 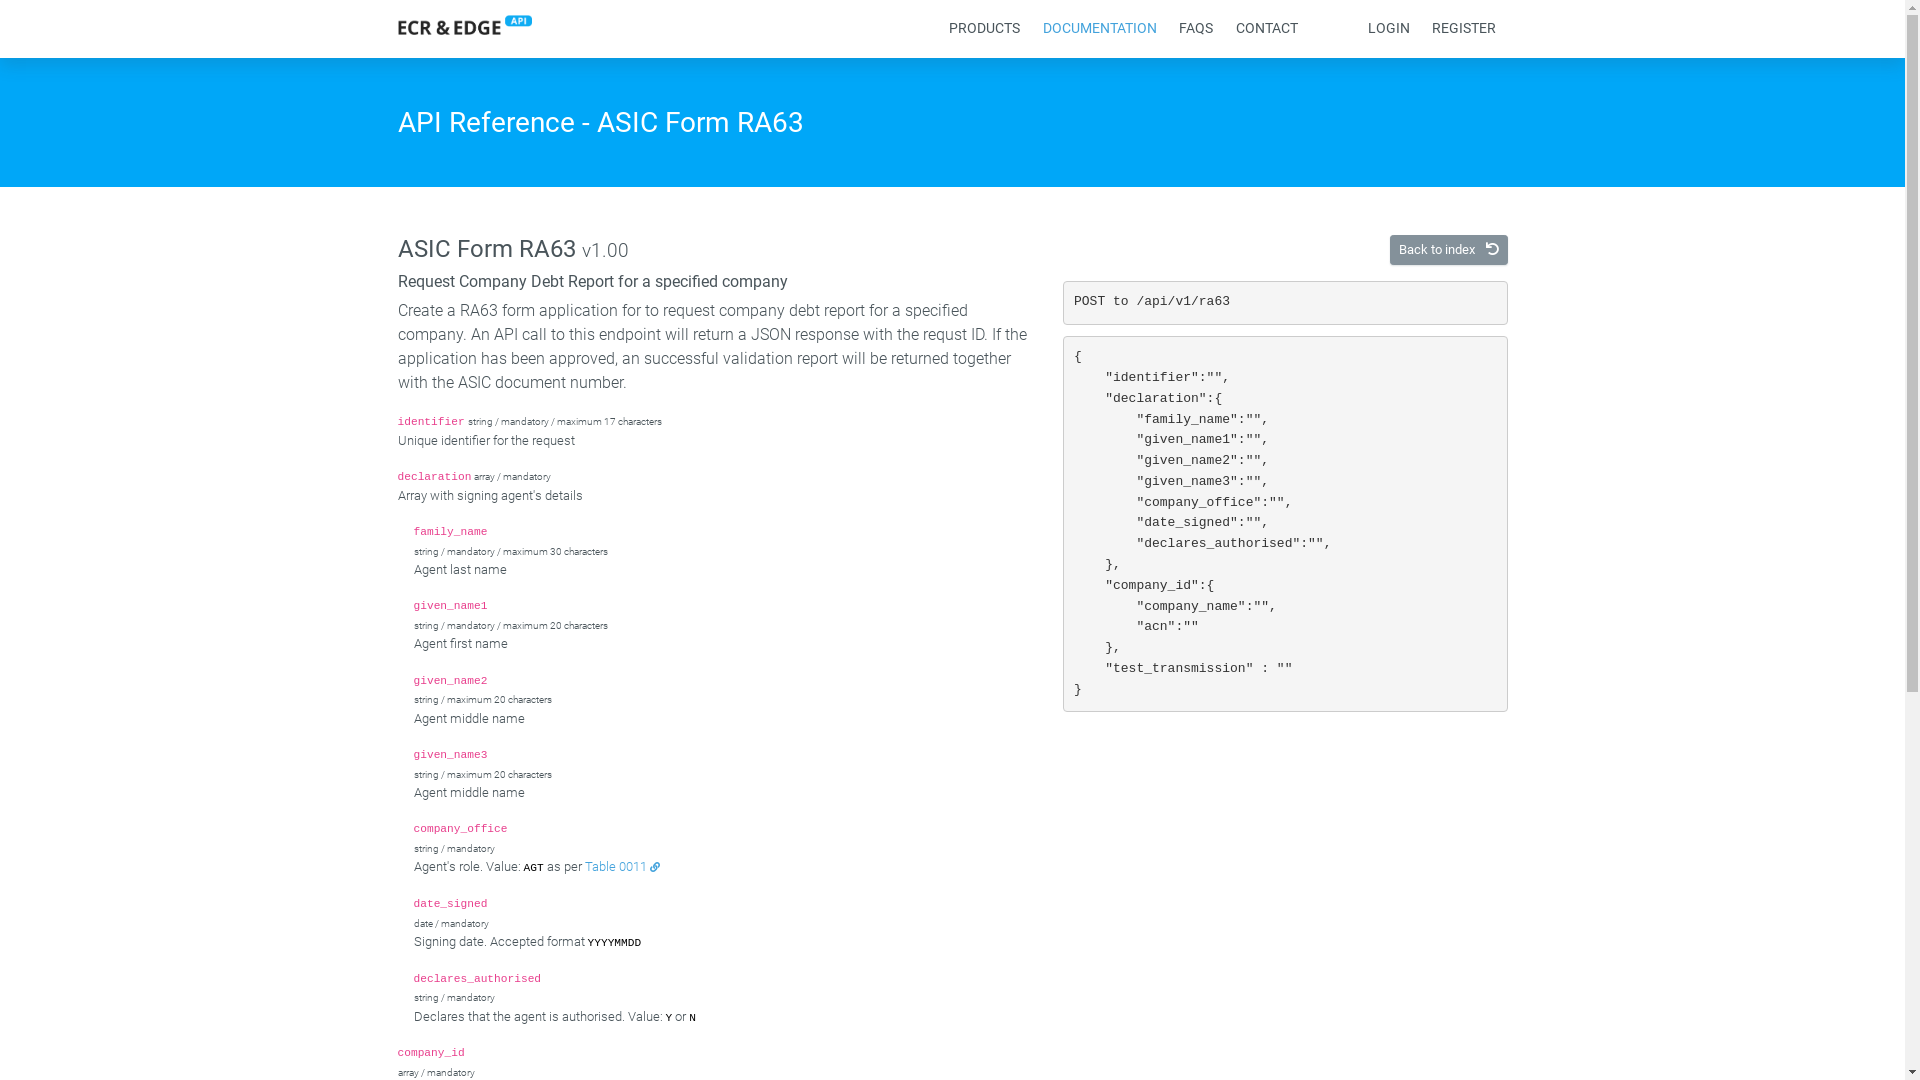 I want to click on FAQS, so click(x=1196, y=28).